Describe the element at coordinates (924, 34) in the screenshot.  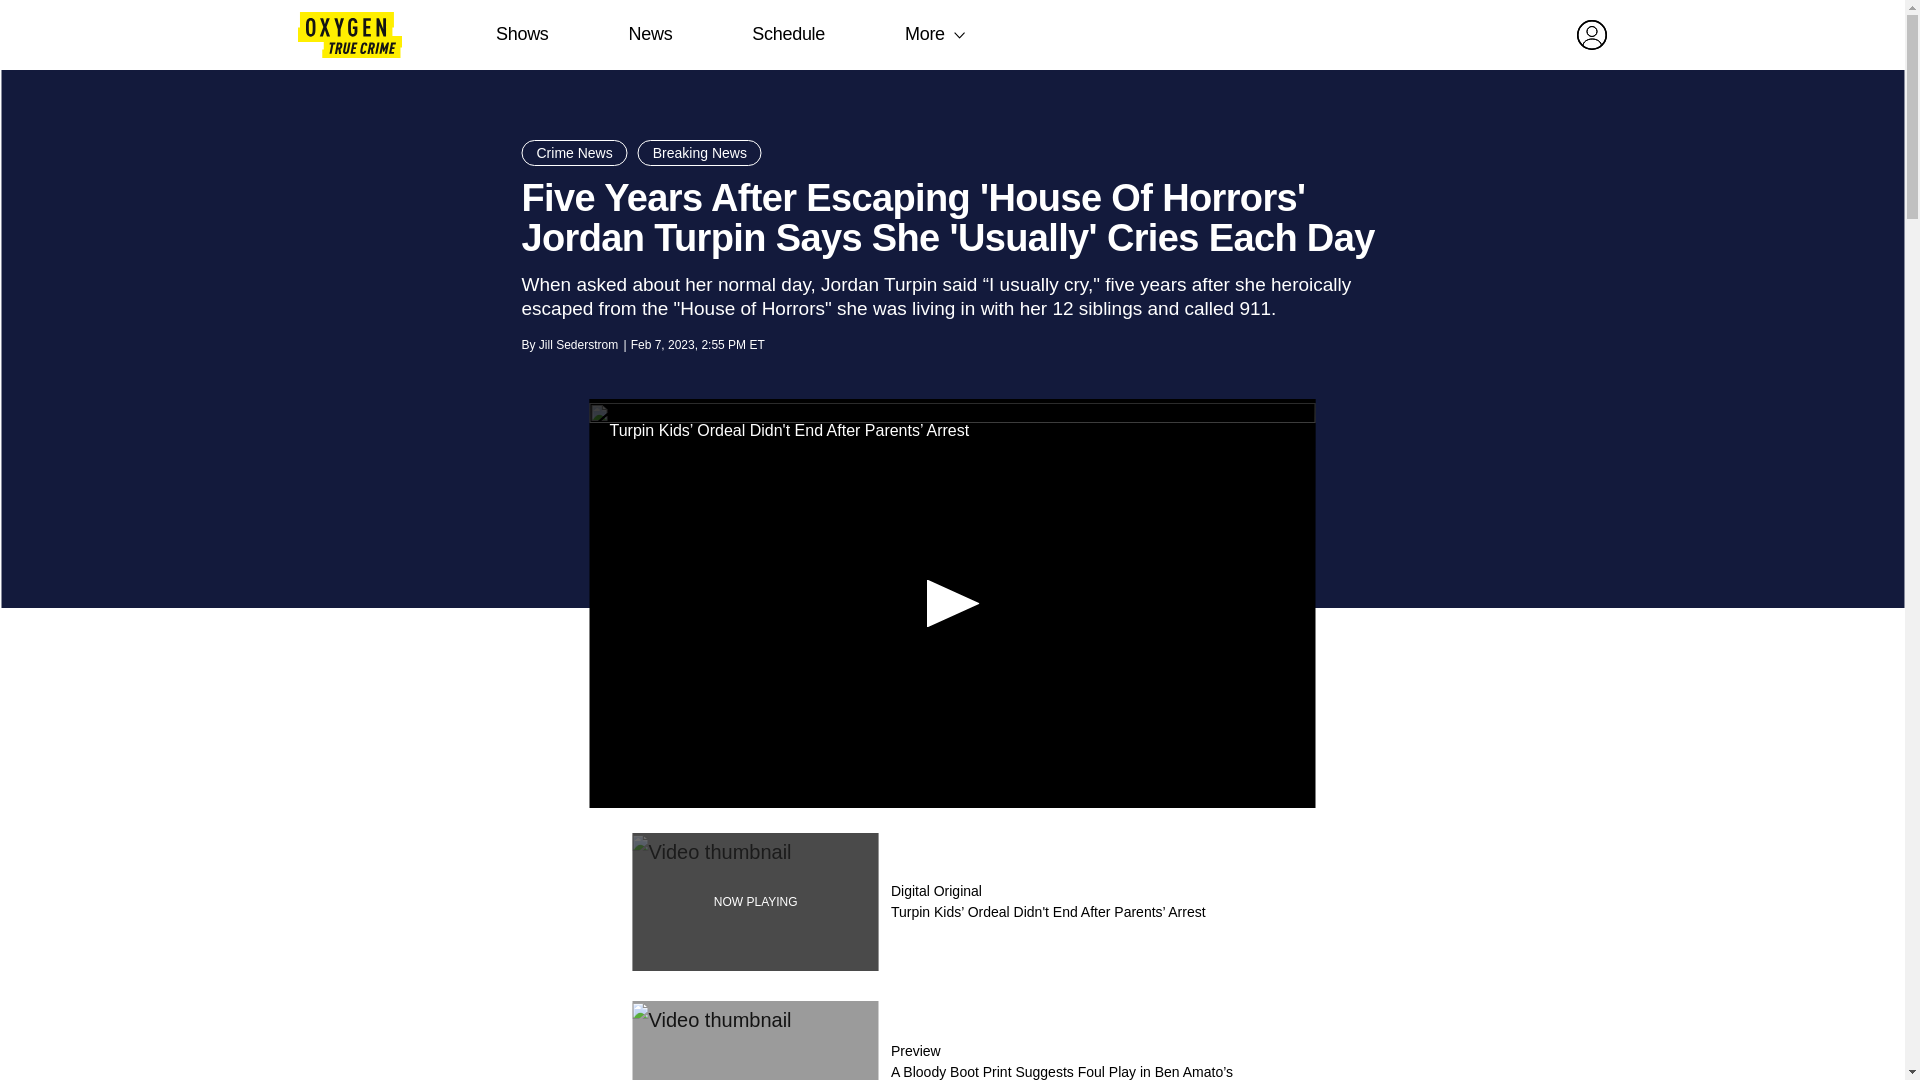
I see `More` at that location.